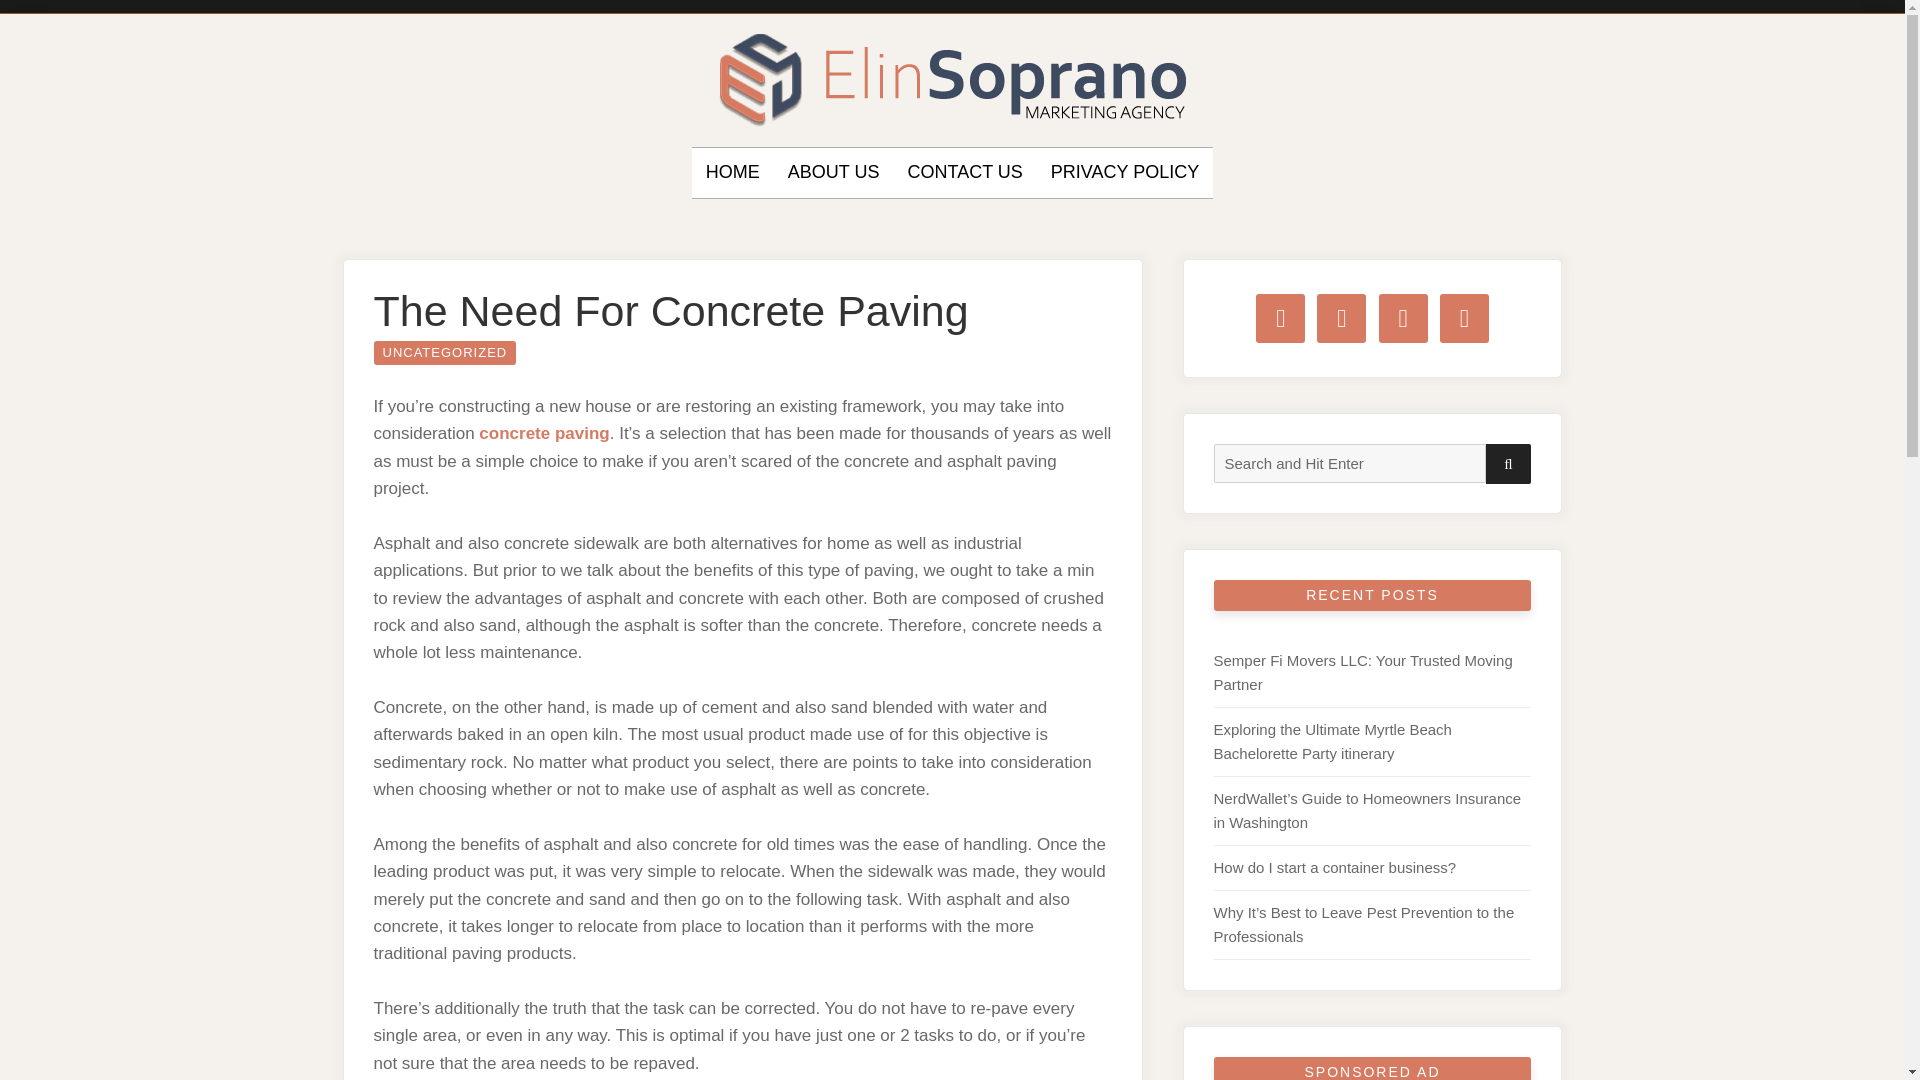 This screenshot has width=1920, height=1080. I want to click on concrete paving, so click(543, 433).